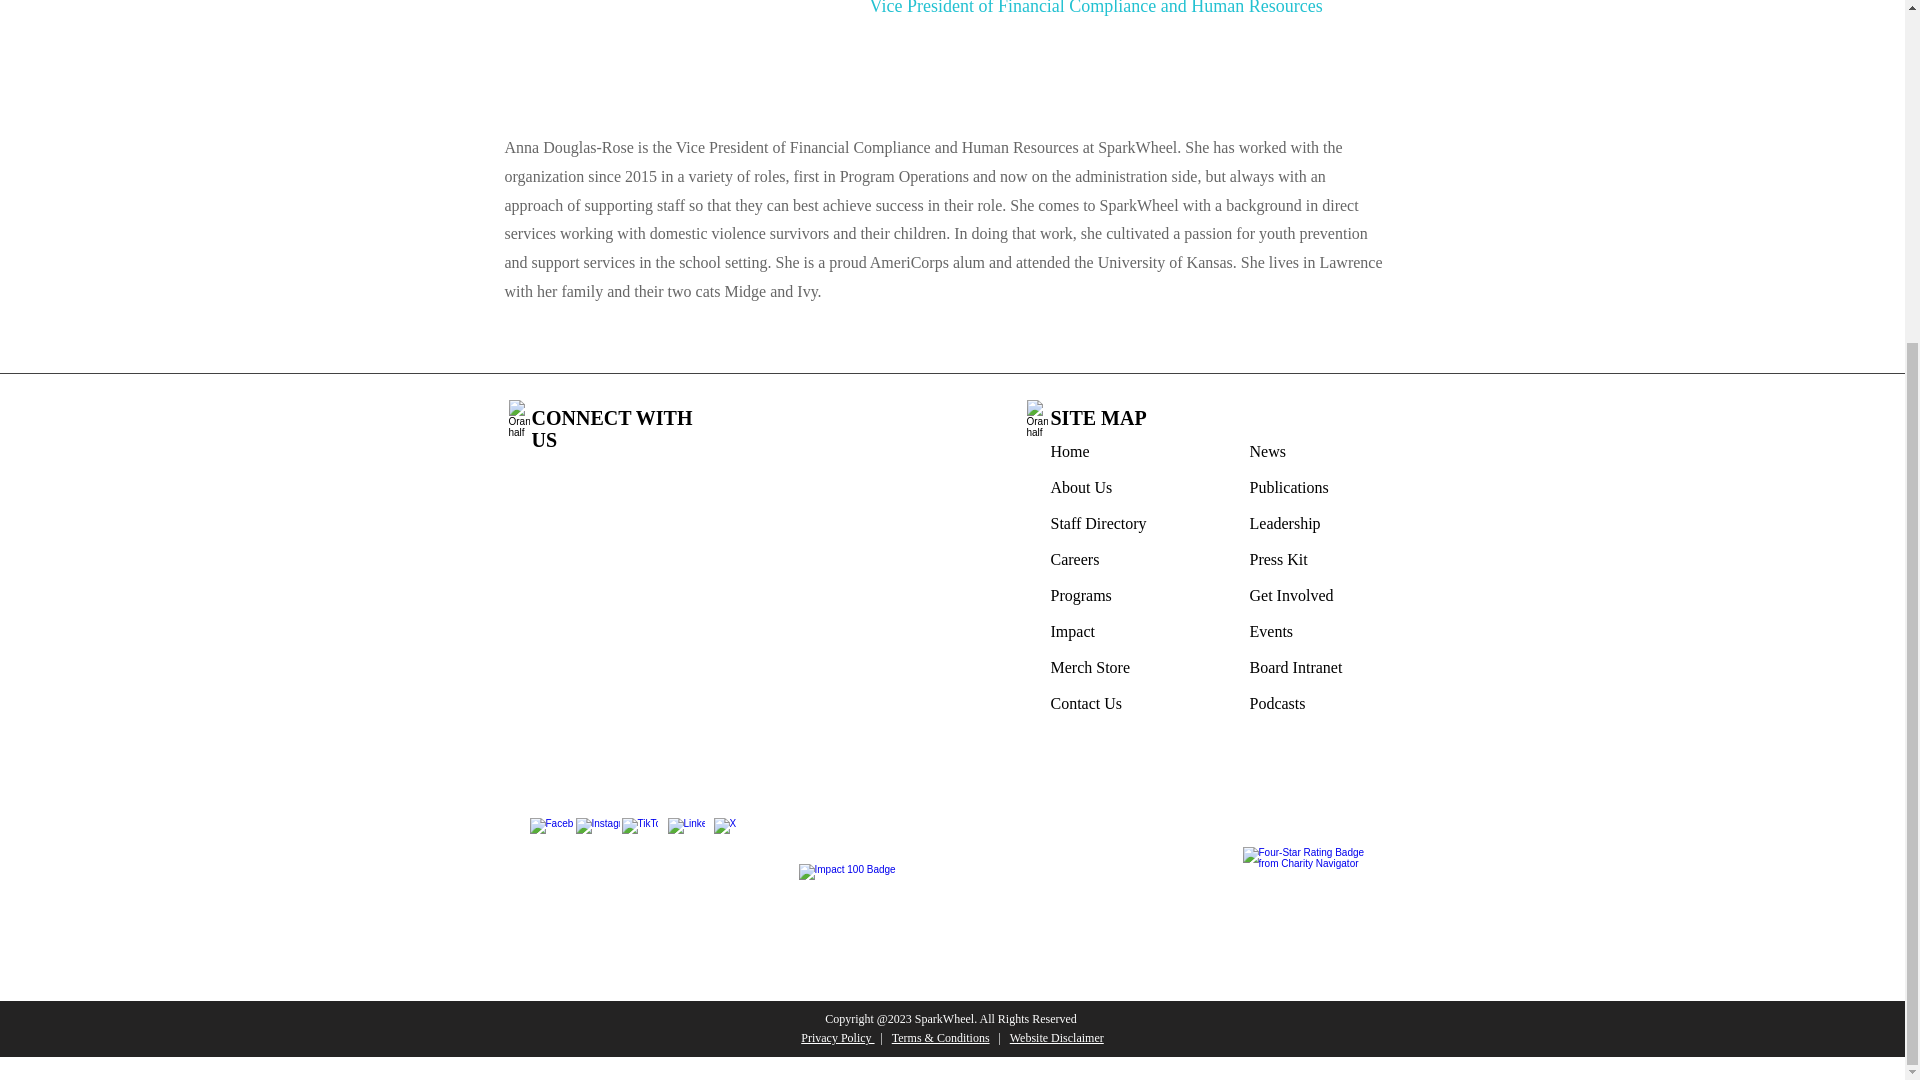 The image size is (1920, 1080). I want to click on About Us, so click(1080, 487).